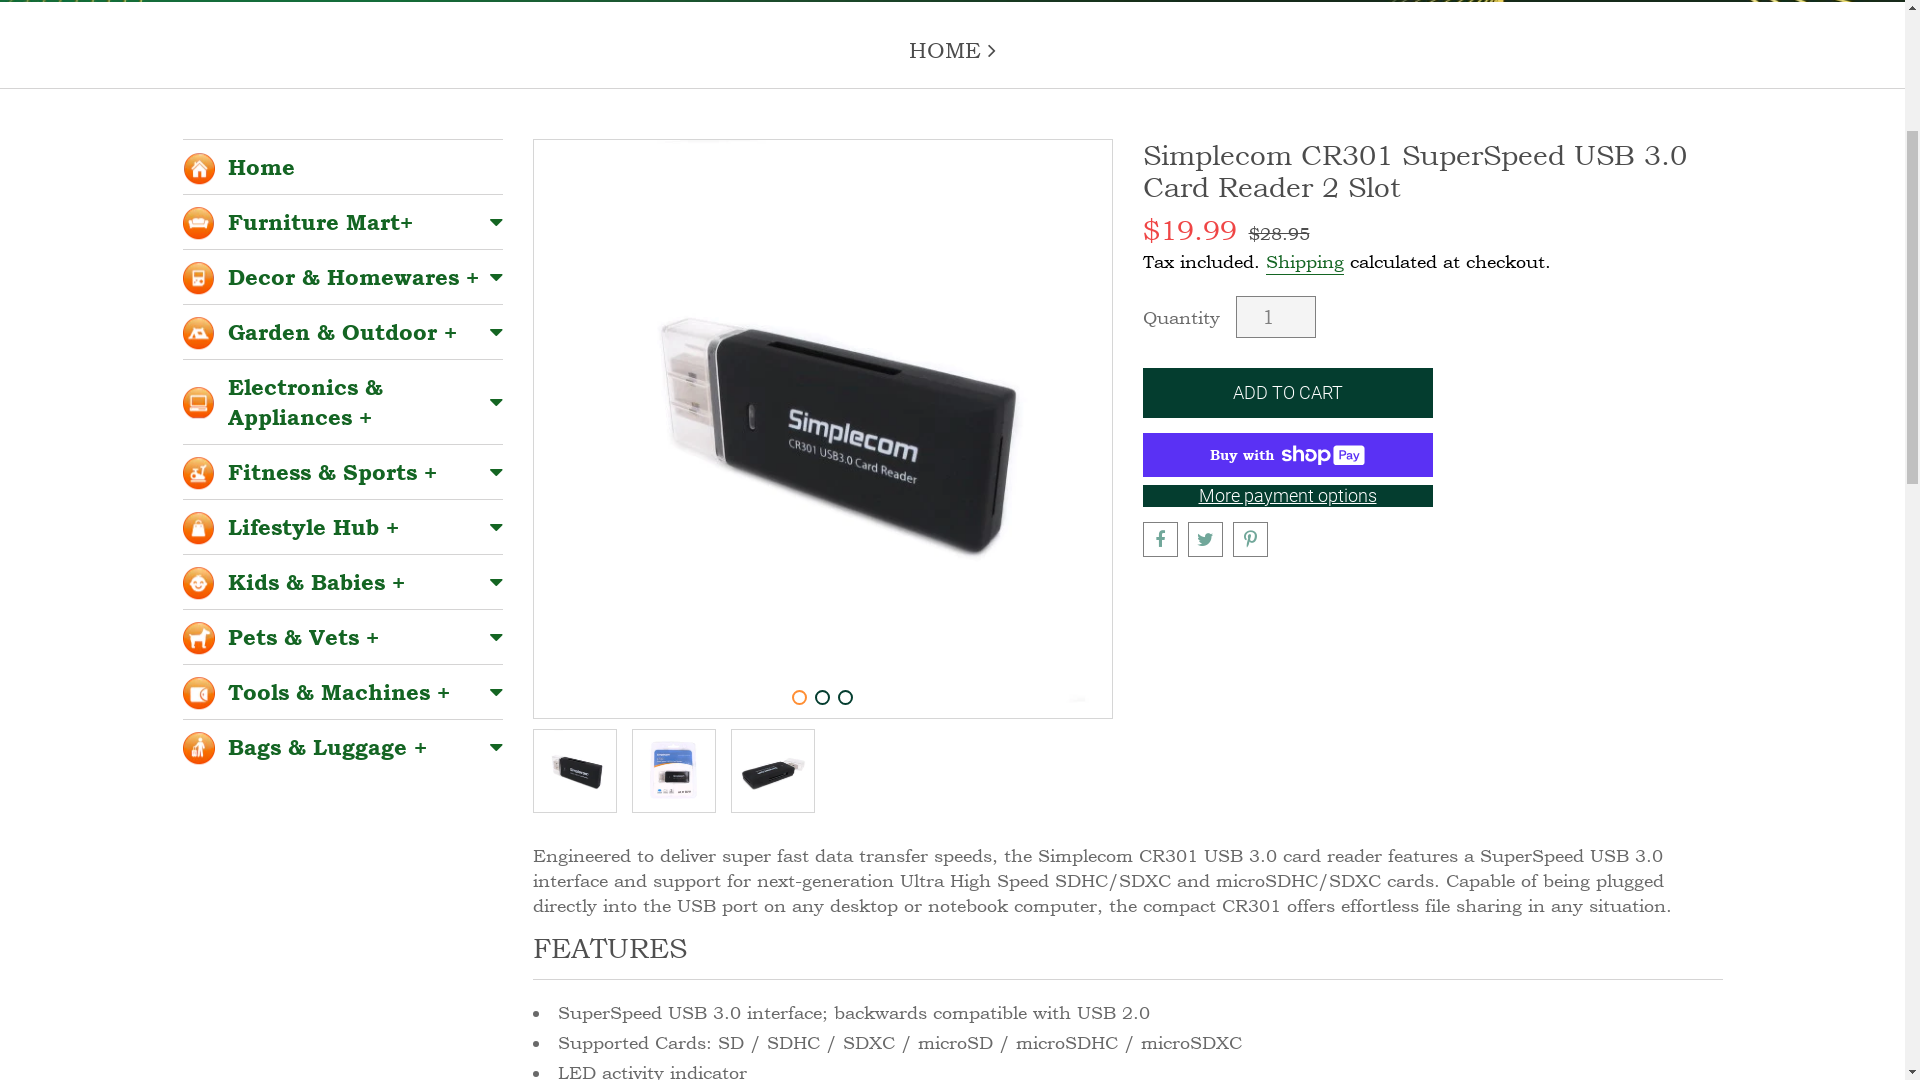 The image size is (1920, 1080). Describe the element at coordinates (1305, 619) in the screenshot. I see `Shipping` at that location.